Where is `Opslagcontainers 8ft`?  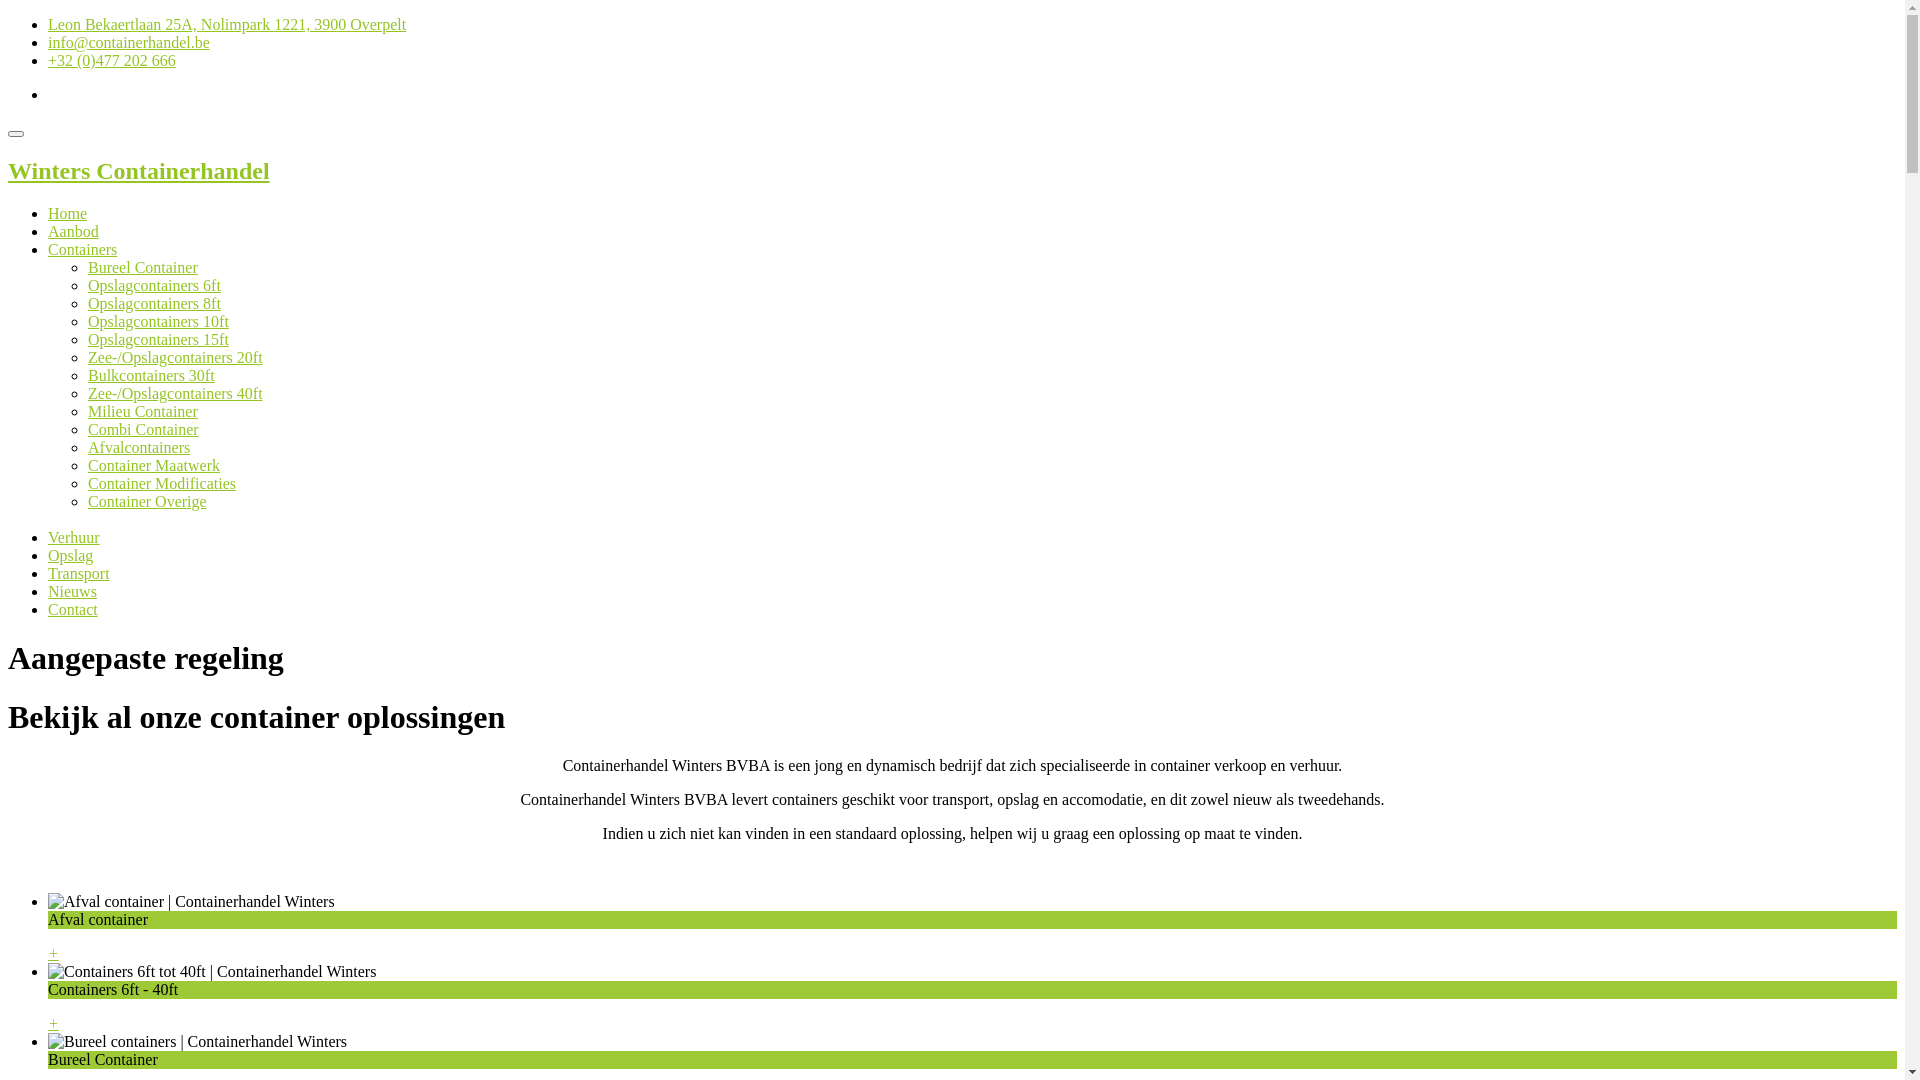 Opslagcontainers 8ft is located at coordinates (154, 303).